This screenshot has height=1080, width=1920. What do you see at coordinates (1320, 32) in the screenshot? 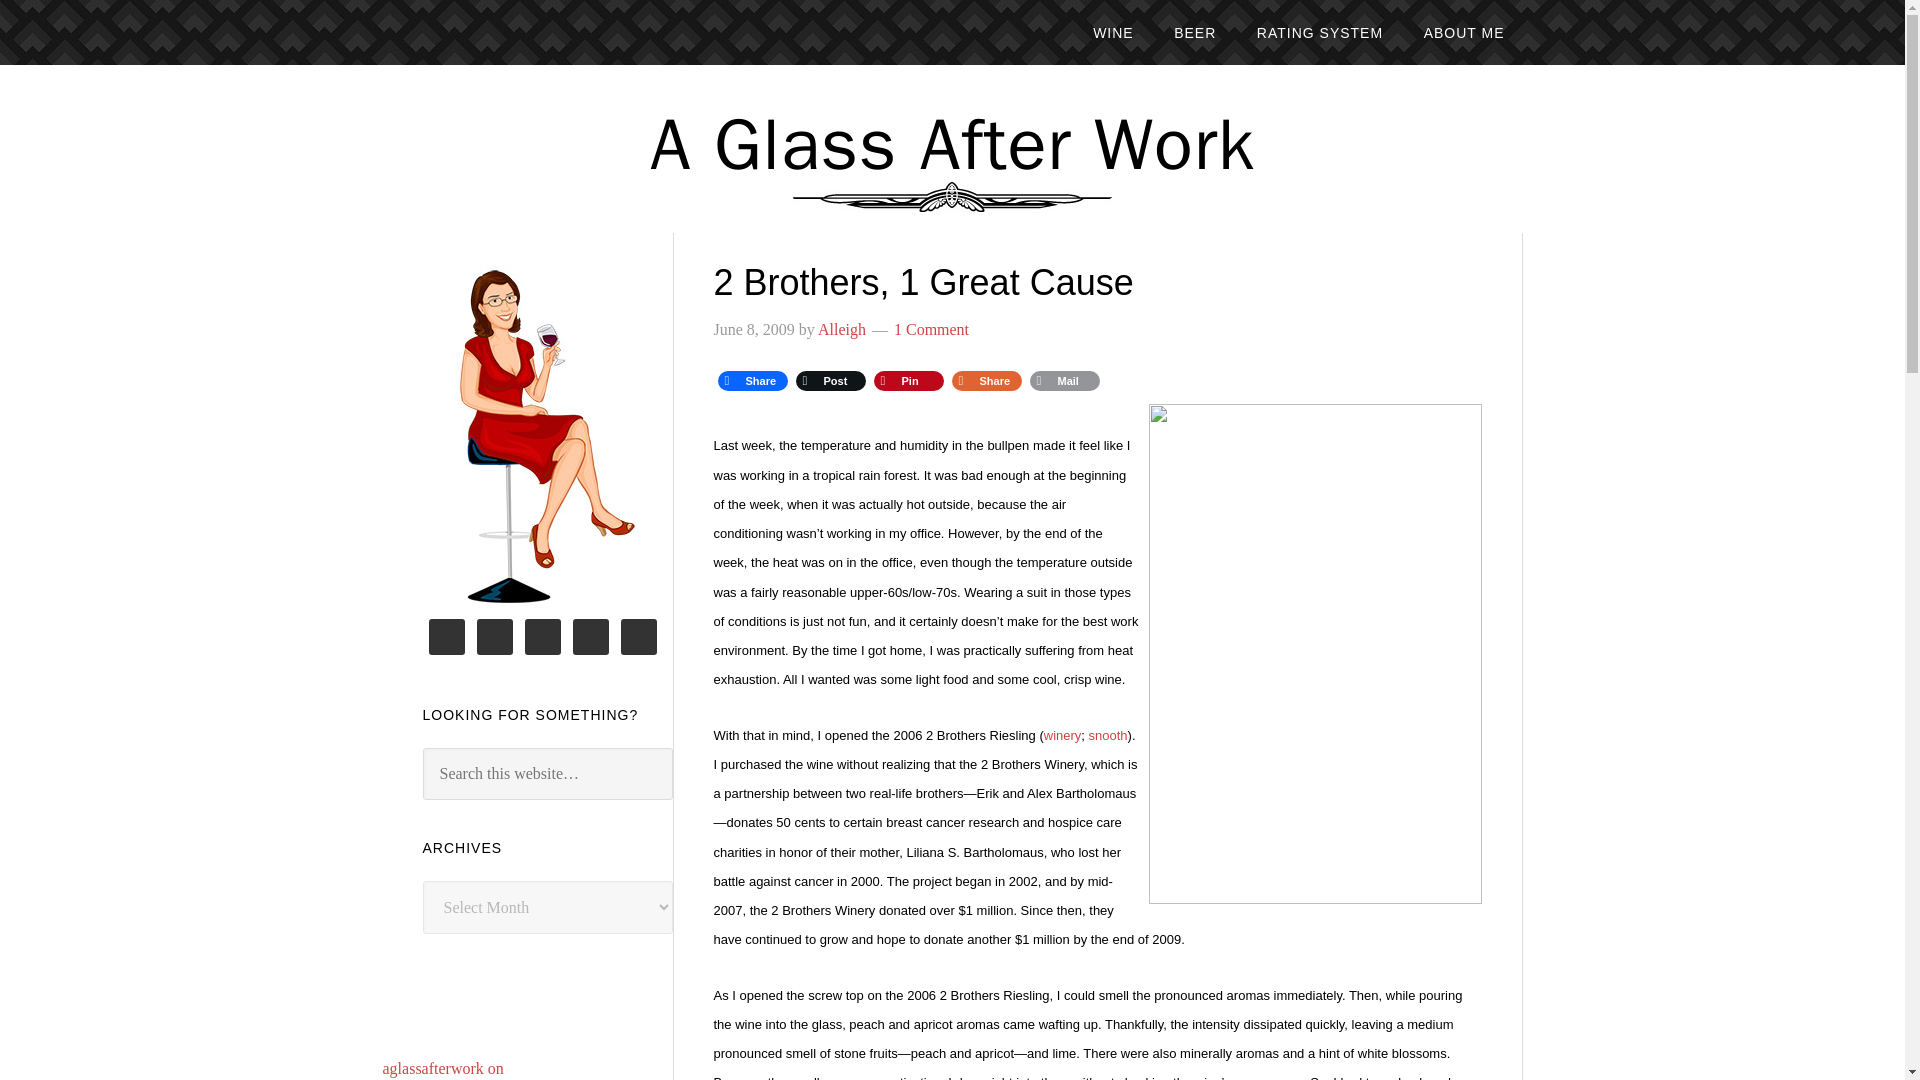
I see `RATING SYSTEM` at bounding box center [1320, 32].